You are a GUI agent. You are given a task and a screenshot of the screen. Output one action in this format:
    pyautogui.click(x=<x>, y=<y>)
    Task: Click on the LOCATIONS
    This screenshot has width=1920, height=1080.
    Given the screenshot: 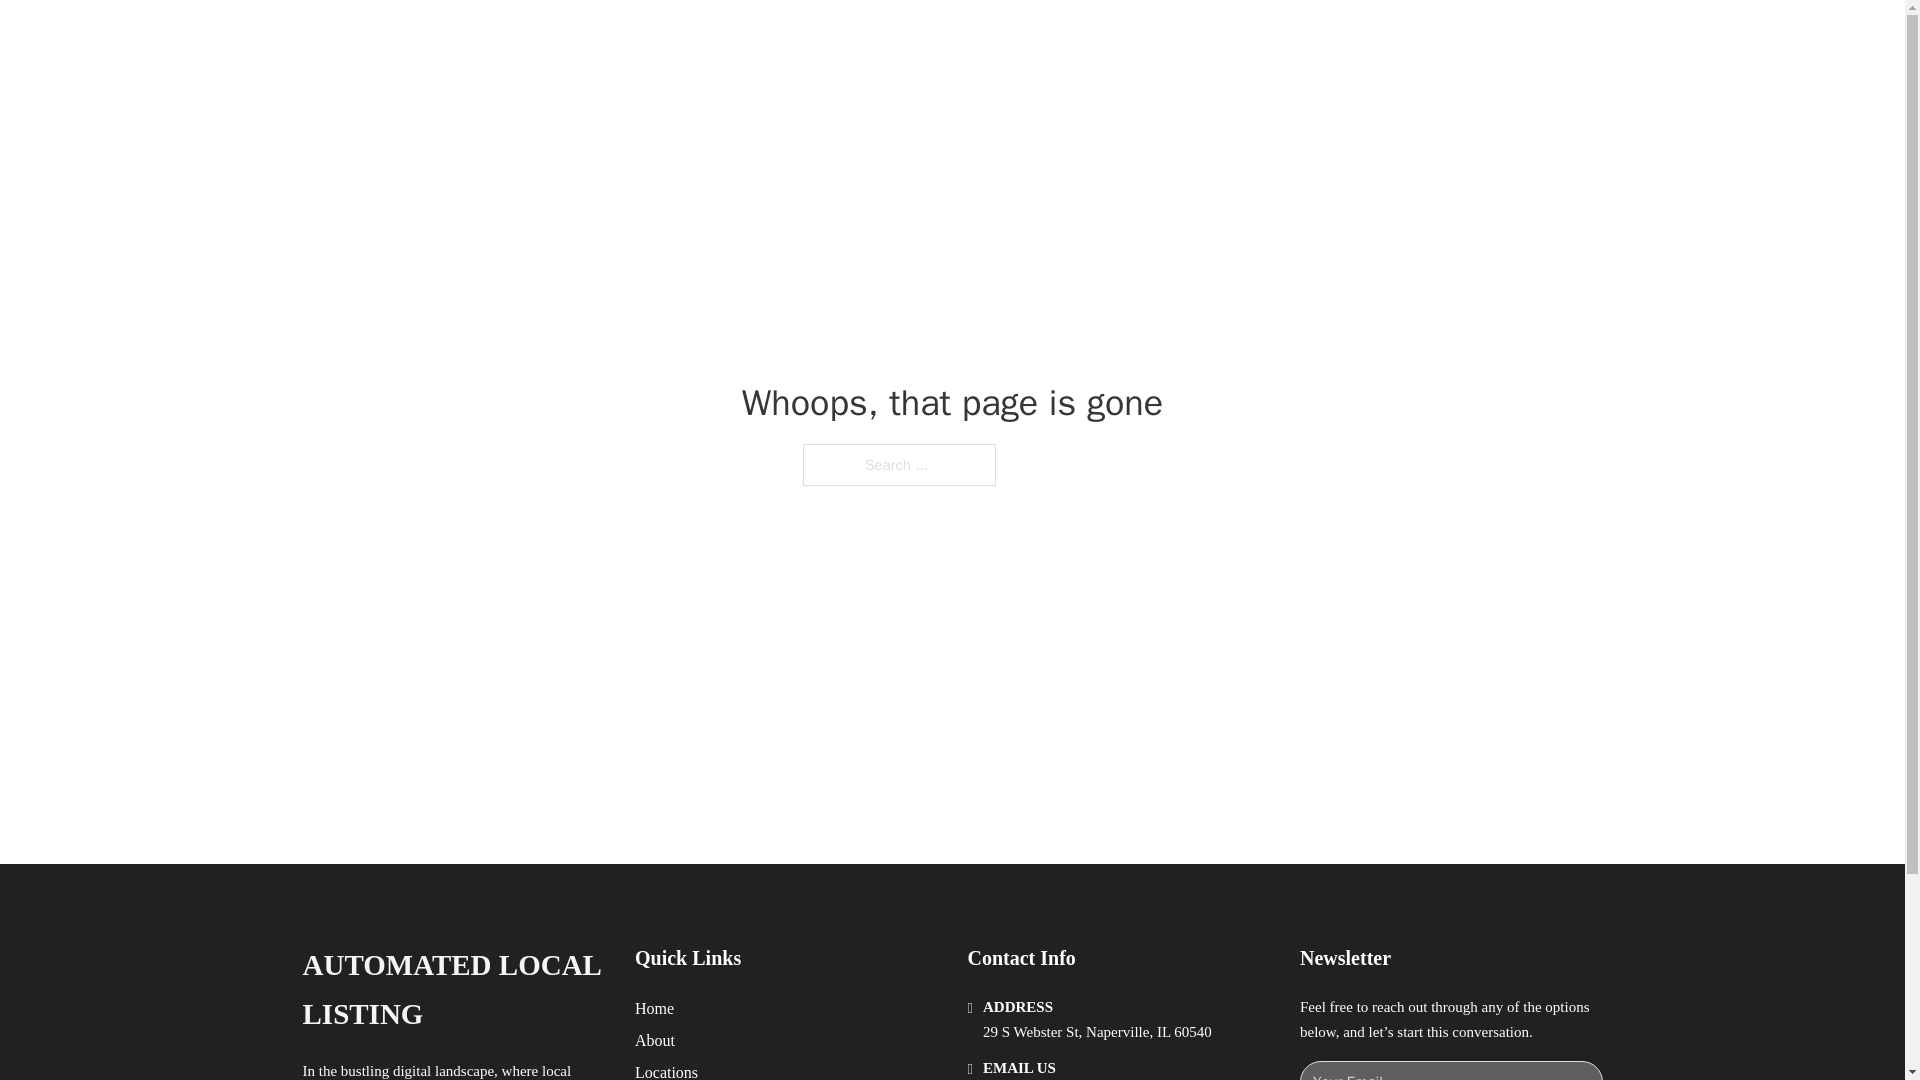 What is the action you would take?
    pyautogui.click(x=1449, y=42)
    